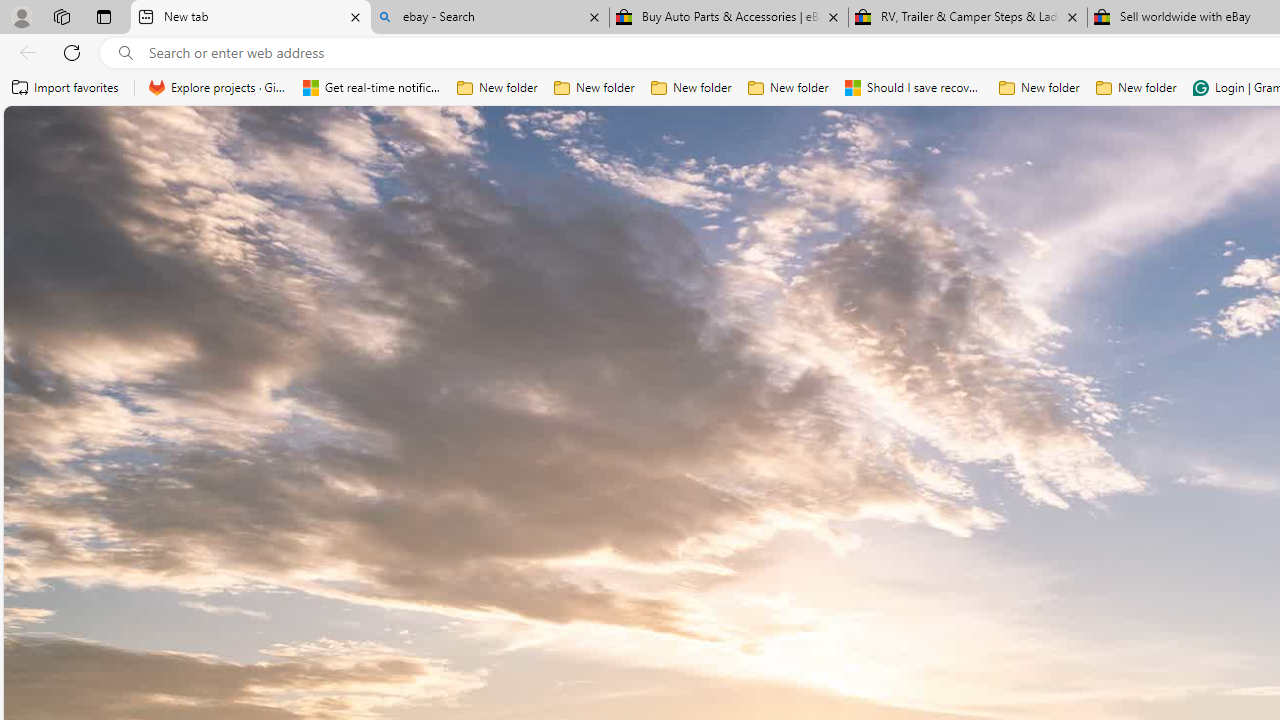 The height and width of the screenshot is (720, 1280). I want to click on The History of the Windows Start Menu, so click(804, 540).